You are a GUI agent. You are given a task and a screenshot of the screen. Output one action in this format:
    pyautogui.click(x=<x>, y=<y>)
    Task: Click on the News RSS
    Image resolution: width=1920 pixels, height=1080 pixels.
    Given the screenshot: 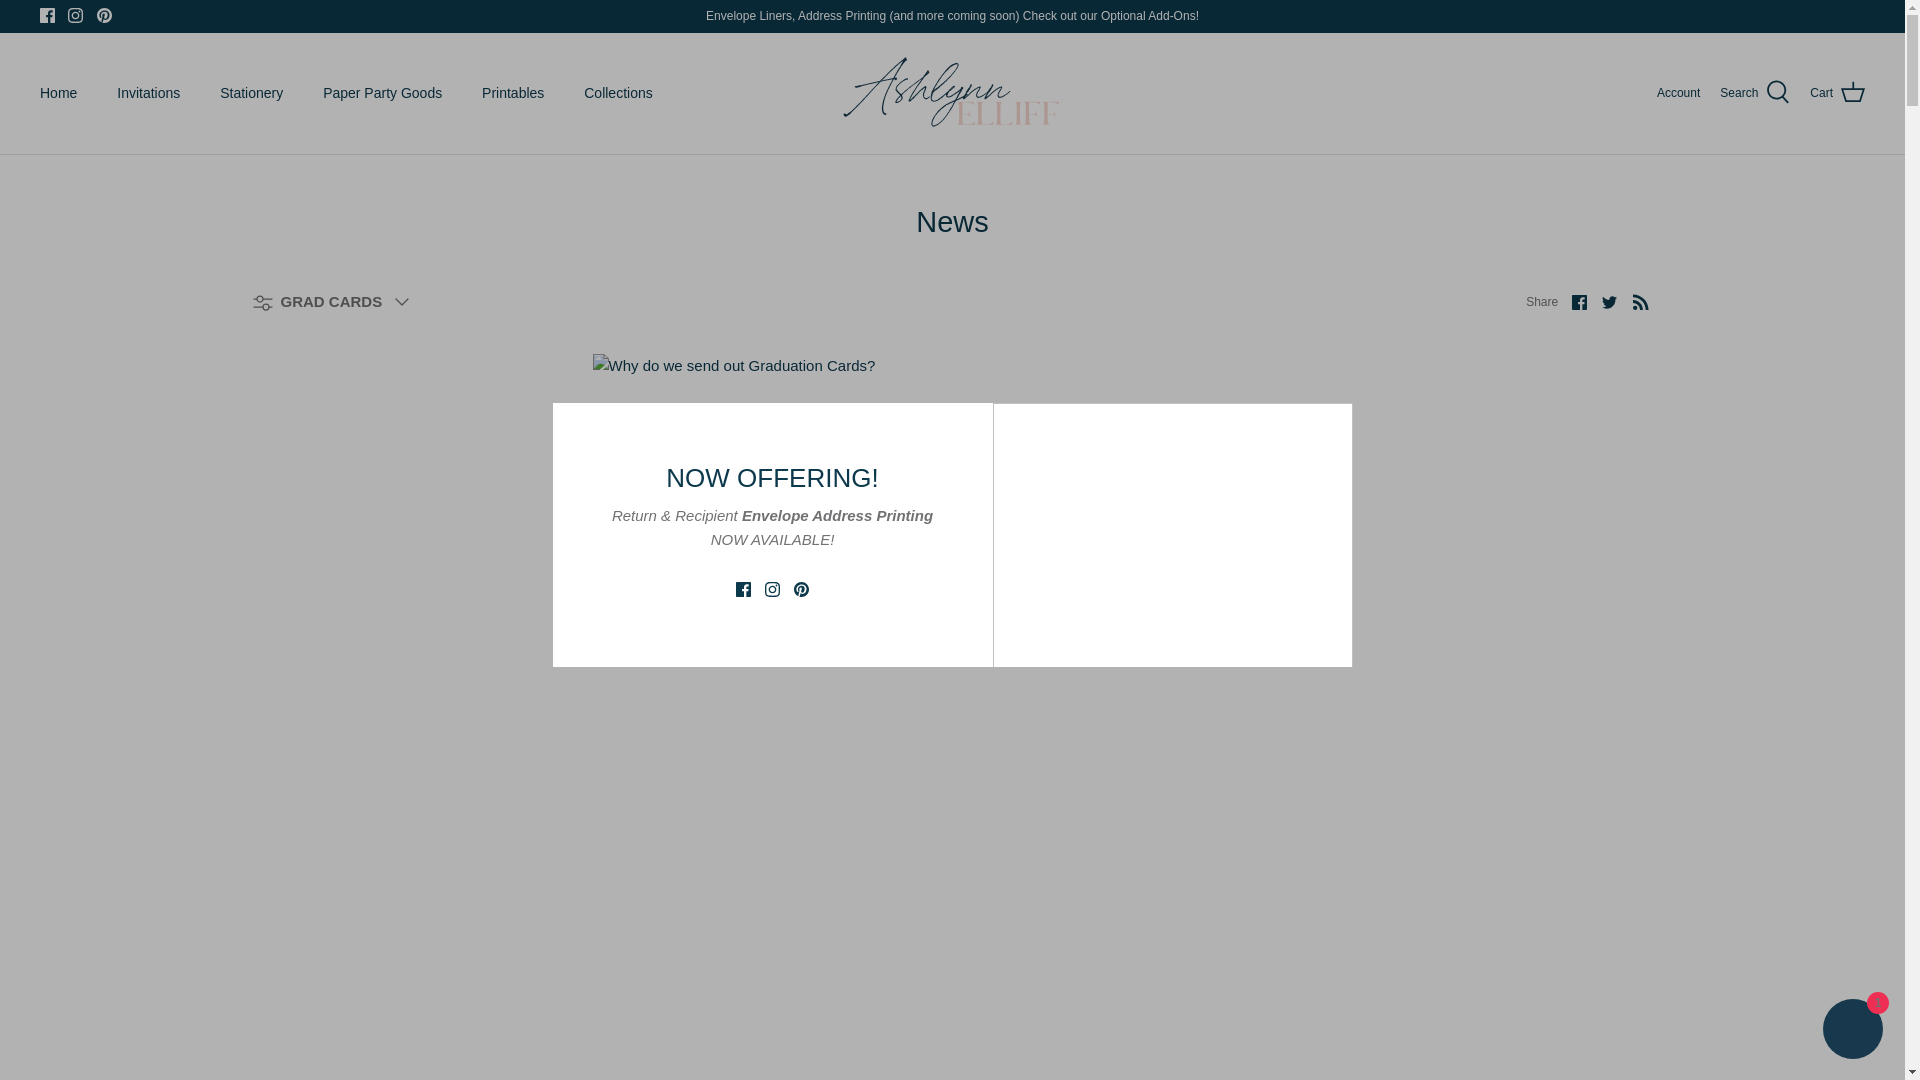 What is the action you would take?
    pyautogui.click(x=1640, y=302)
    